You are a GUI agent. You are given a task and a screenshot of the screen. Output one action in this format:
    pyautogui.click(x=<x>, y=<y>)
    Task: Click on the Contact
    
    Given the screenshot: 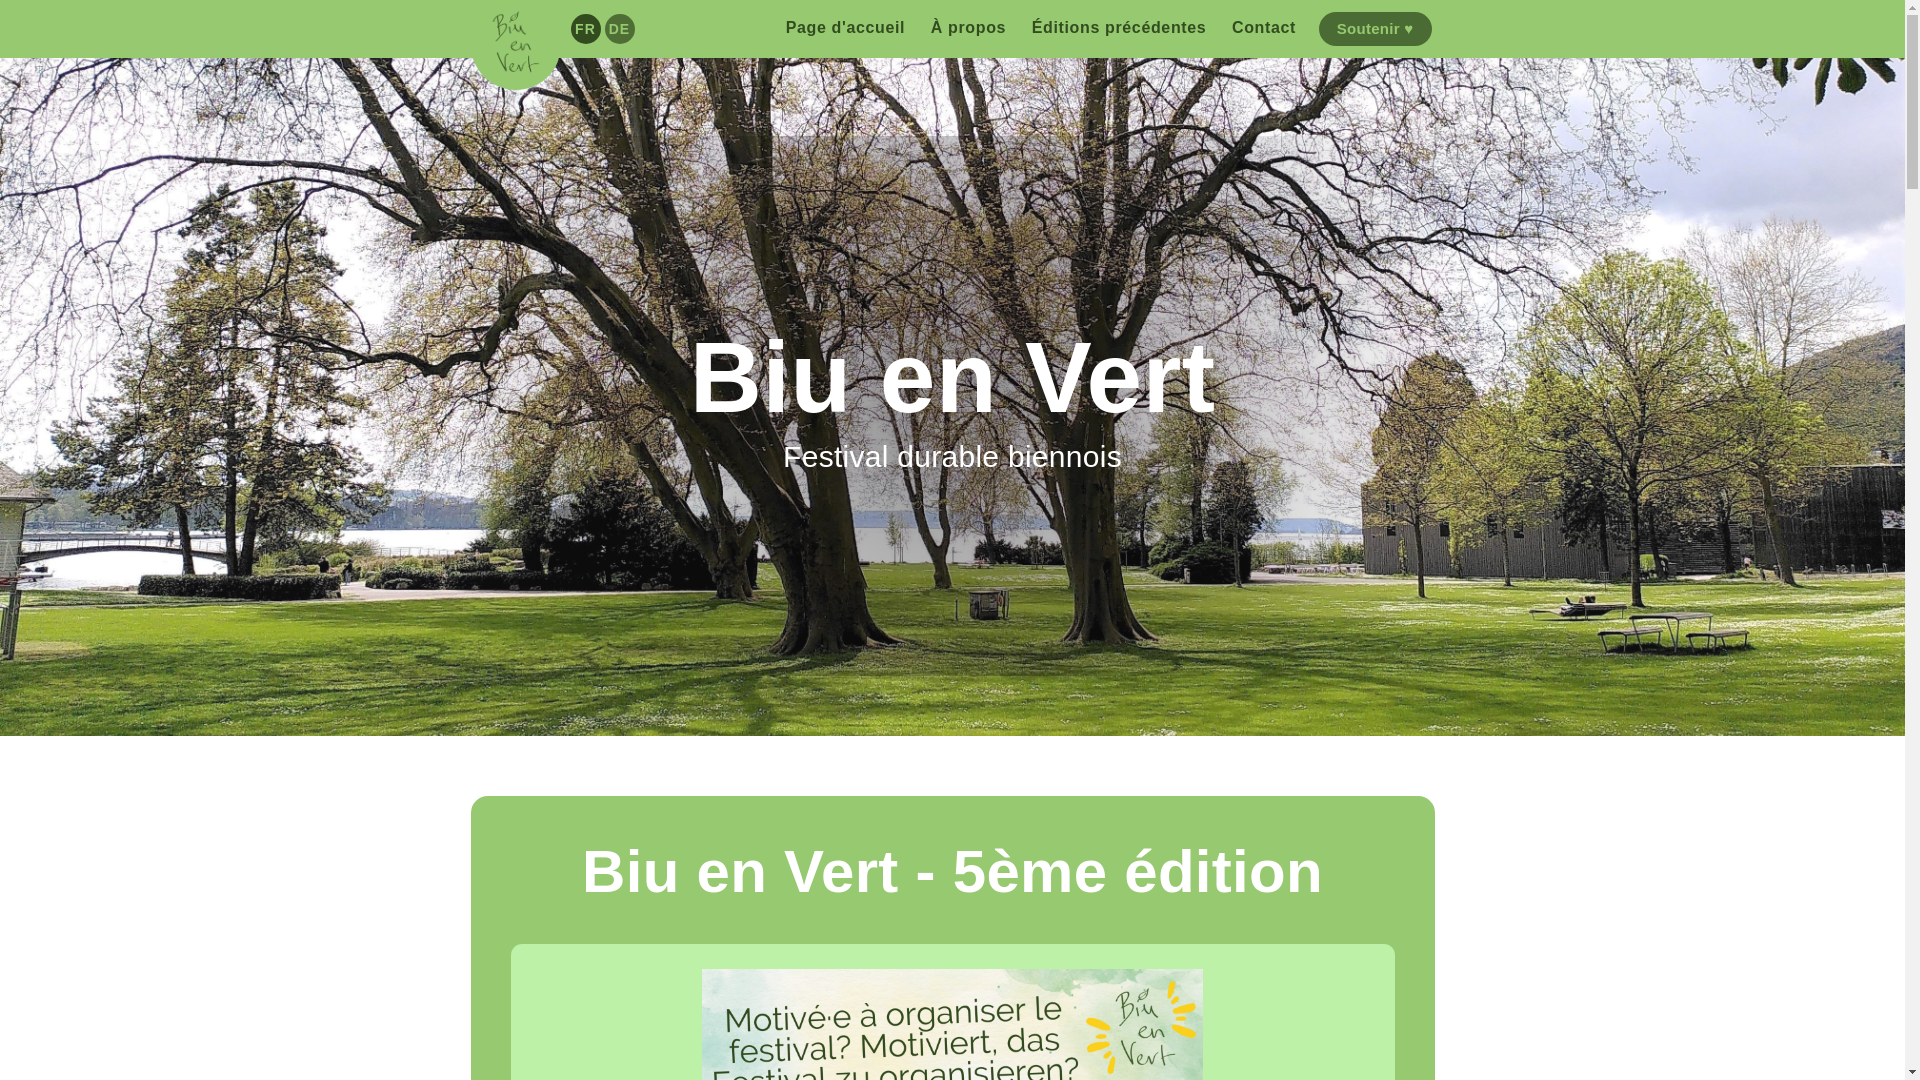 What is the action you would take?
    pyautogui.click(x=1264, y=28)
    